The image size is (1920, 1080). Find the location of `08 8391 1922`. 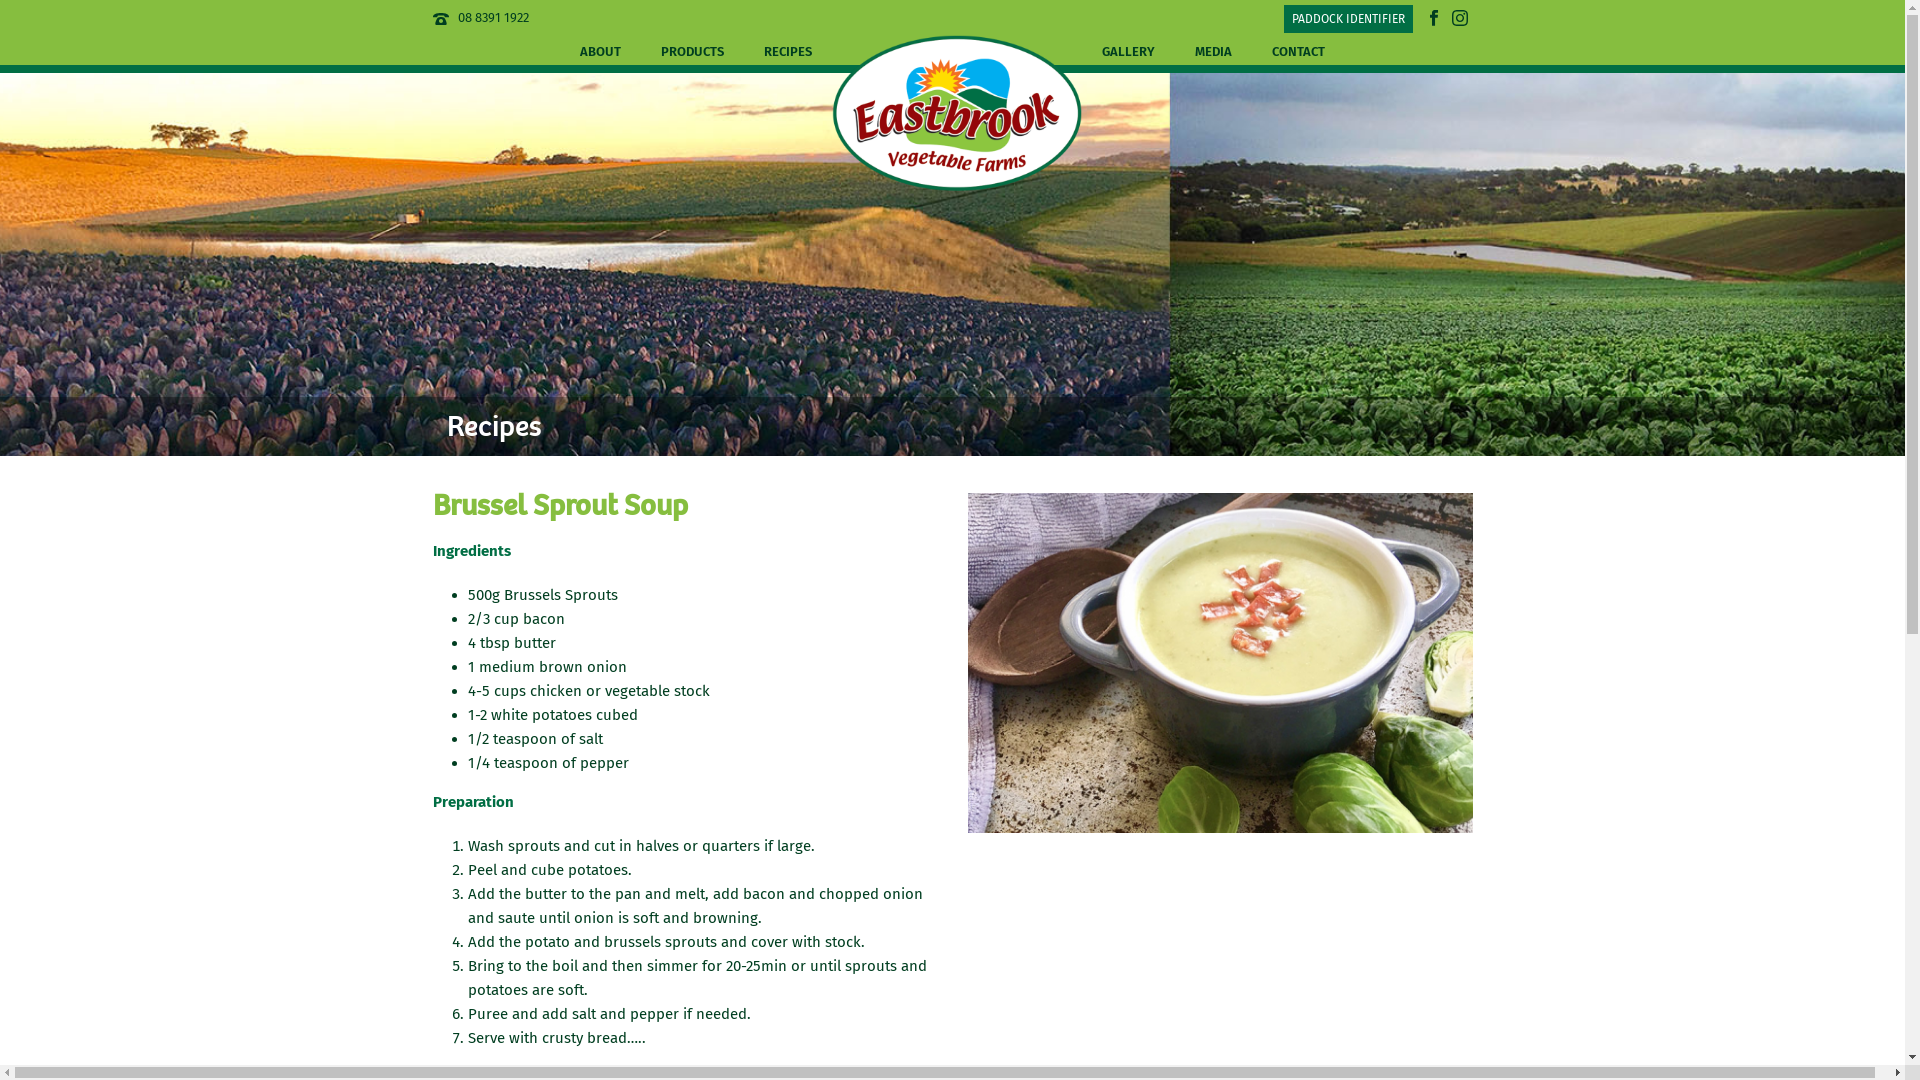

08 8391 1922 is located at coordinates (494, 18).